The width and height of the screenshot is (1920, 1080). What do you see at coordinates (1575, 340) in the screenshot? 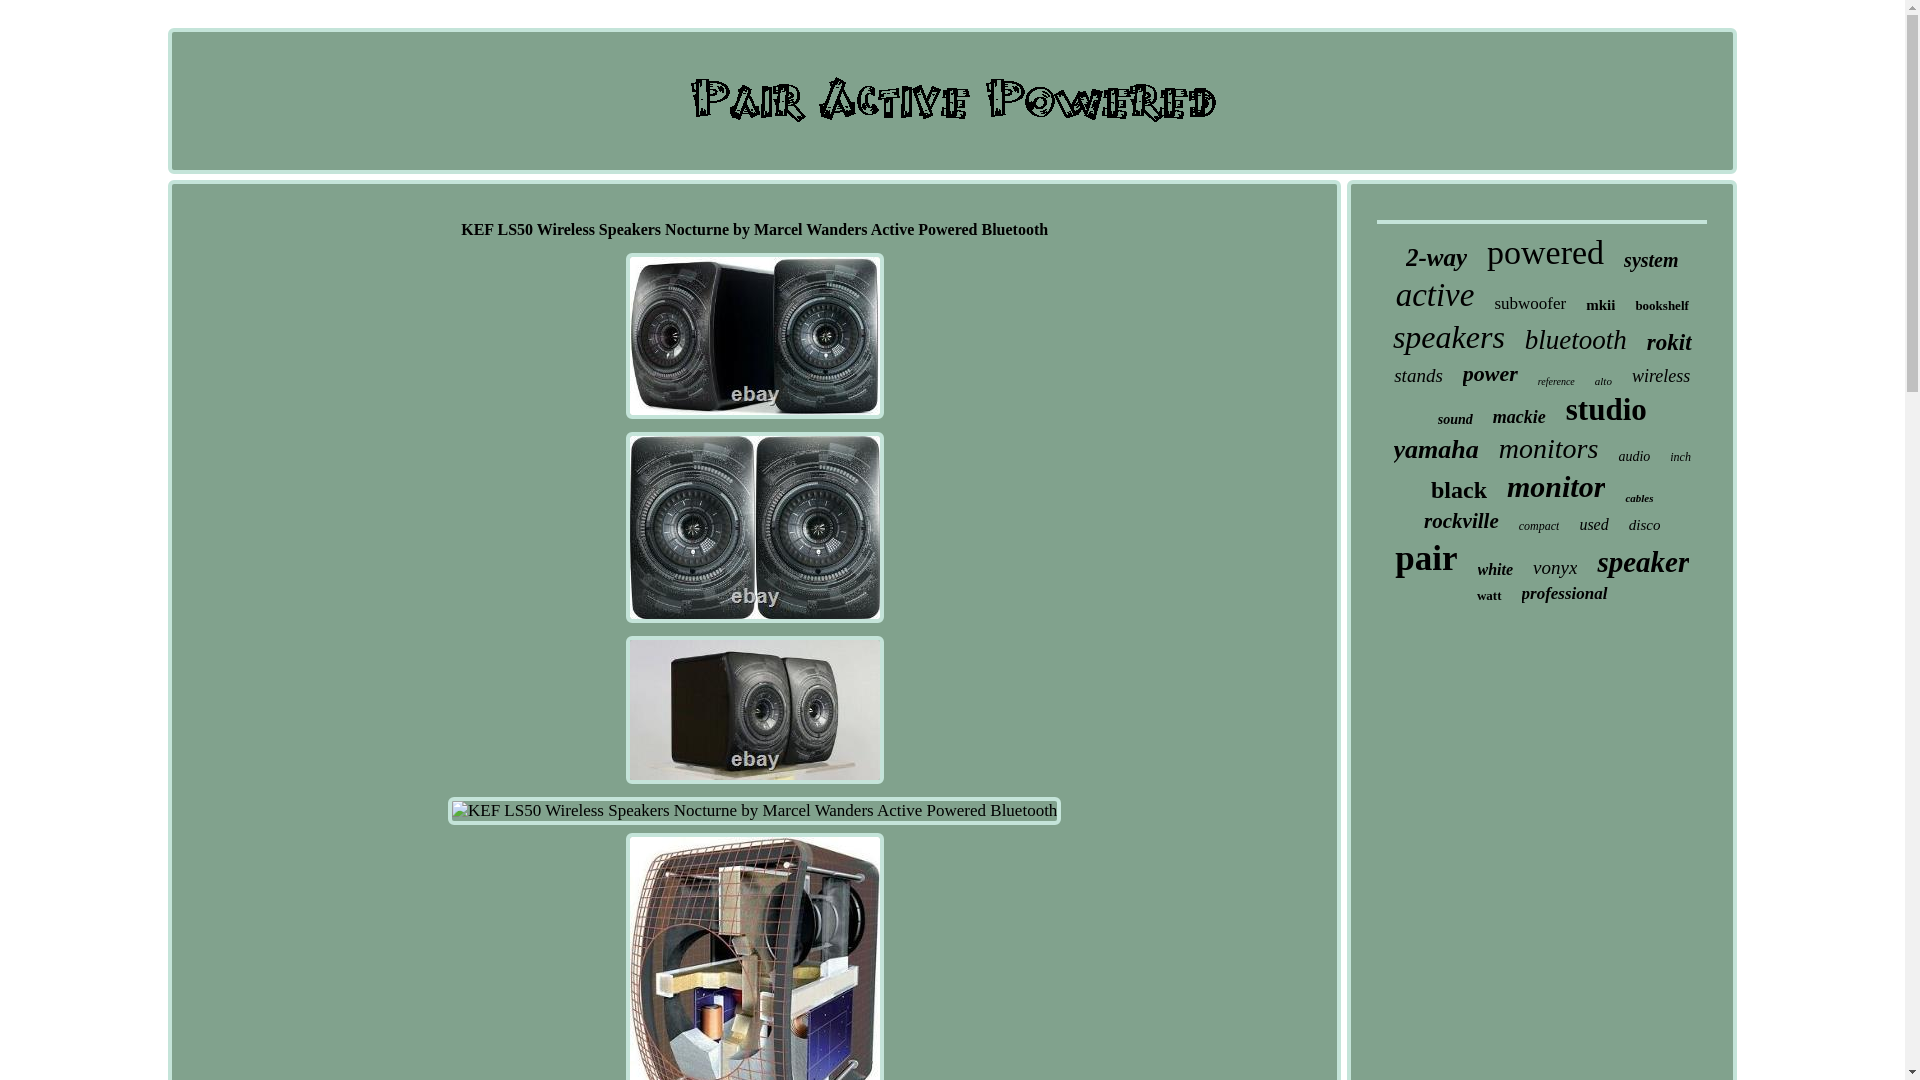
I see `bluetooth` at bounding box center [1575, 340].